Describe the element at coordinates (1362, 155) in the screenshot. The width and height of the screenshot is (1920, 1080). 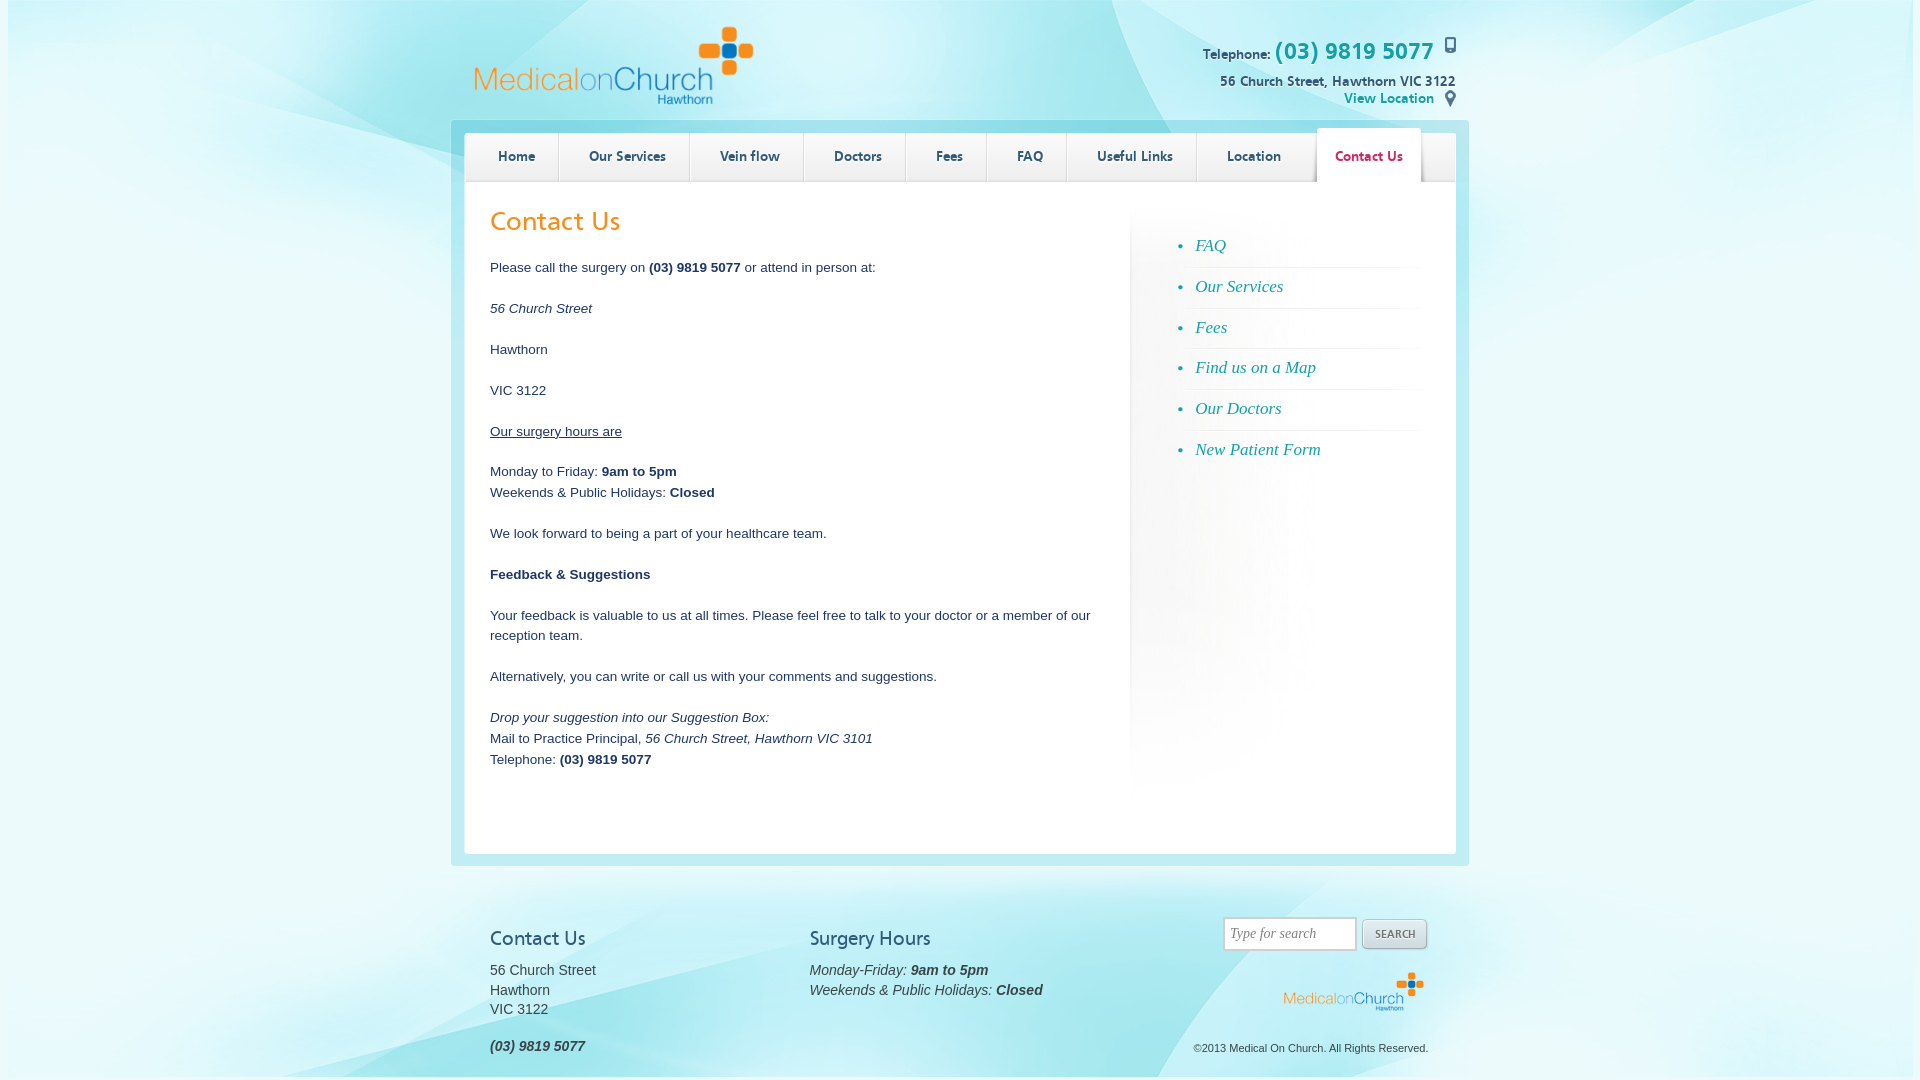
I see `Contact Us` at that location.